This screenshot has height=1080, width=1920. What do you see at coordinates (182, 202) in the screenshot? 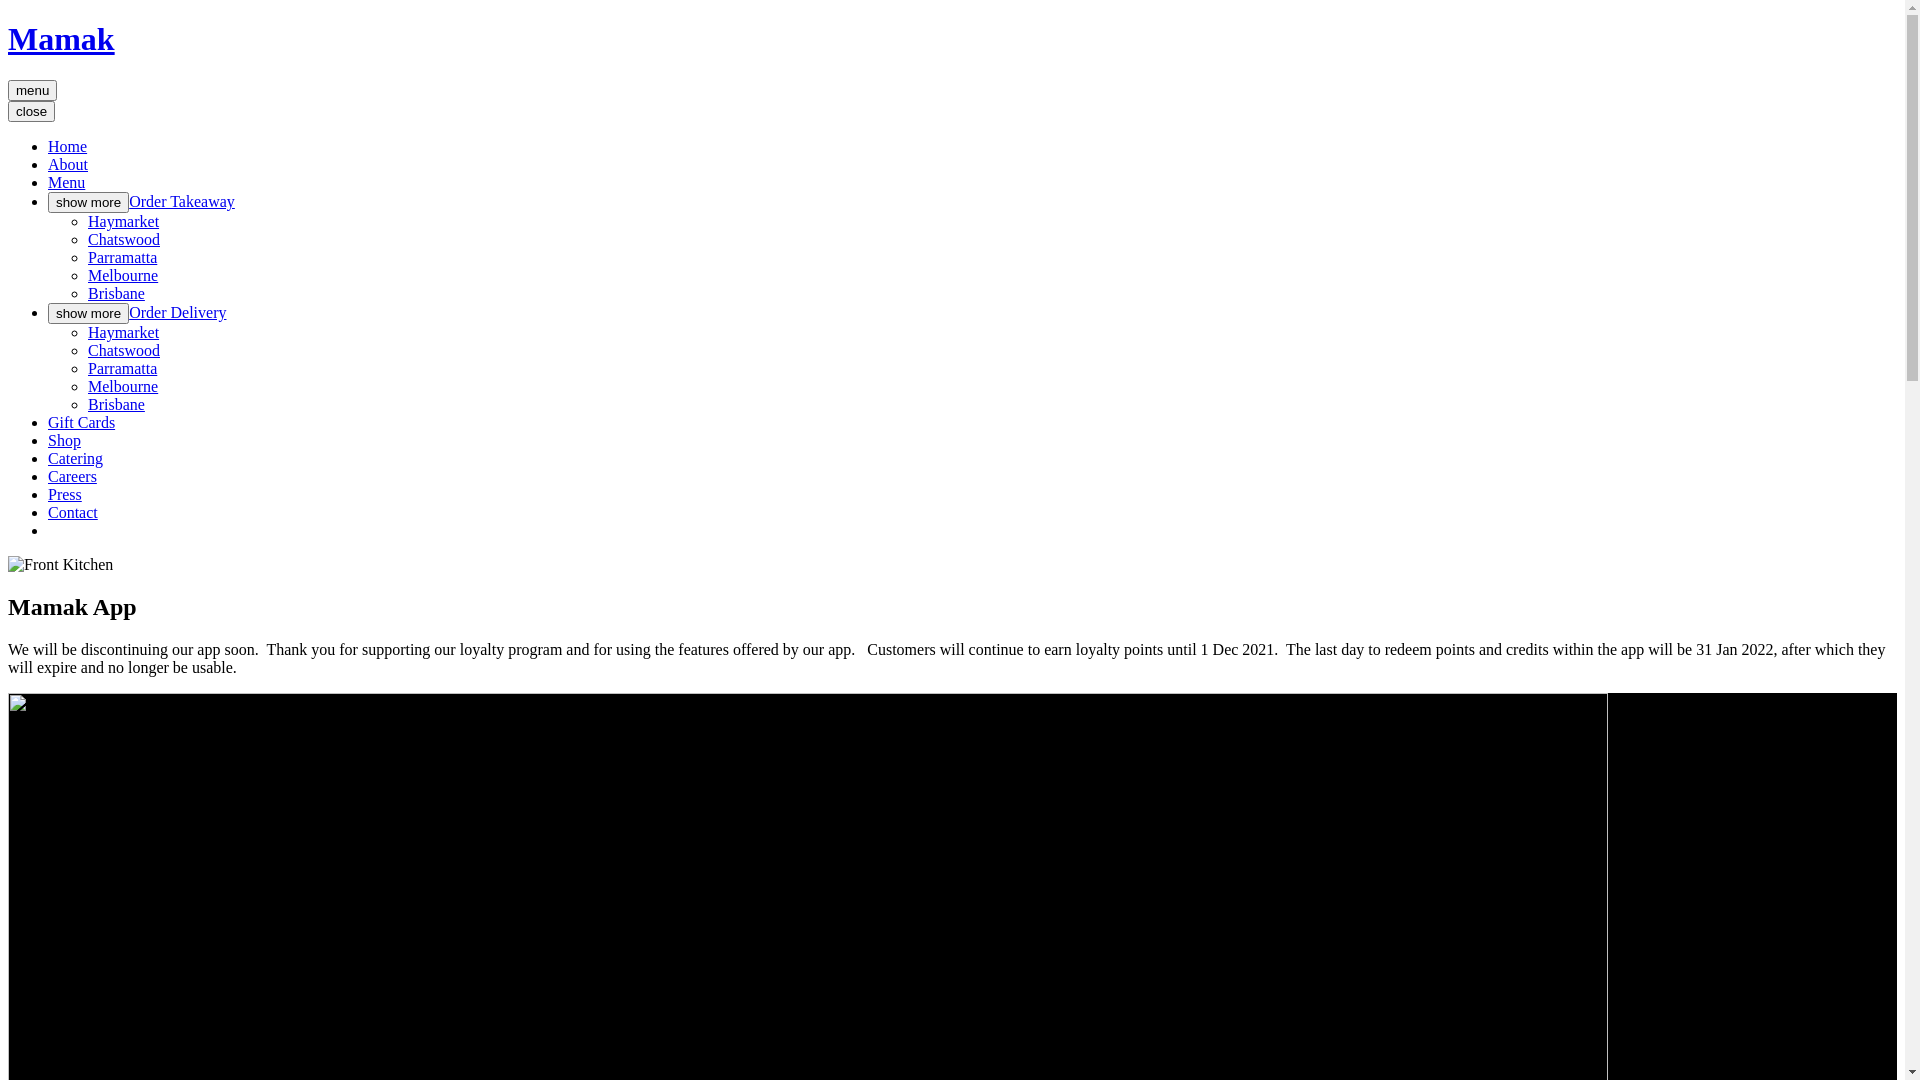
I see `Order Takeaway` at bounding box center [182, 202].